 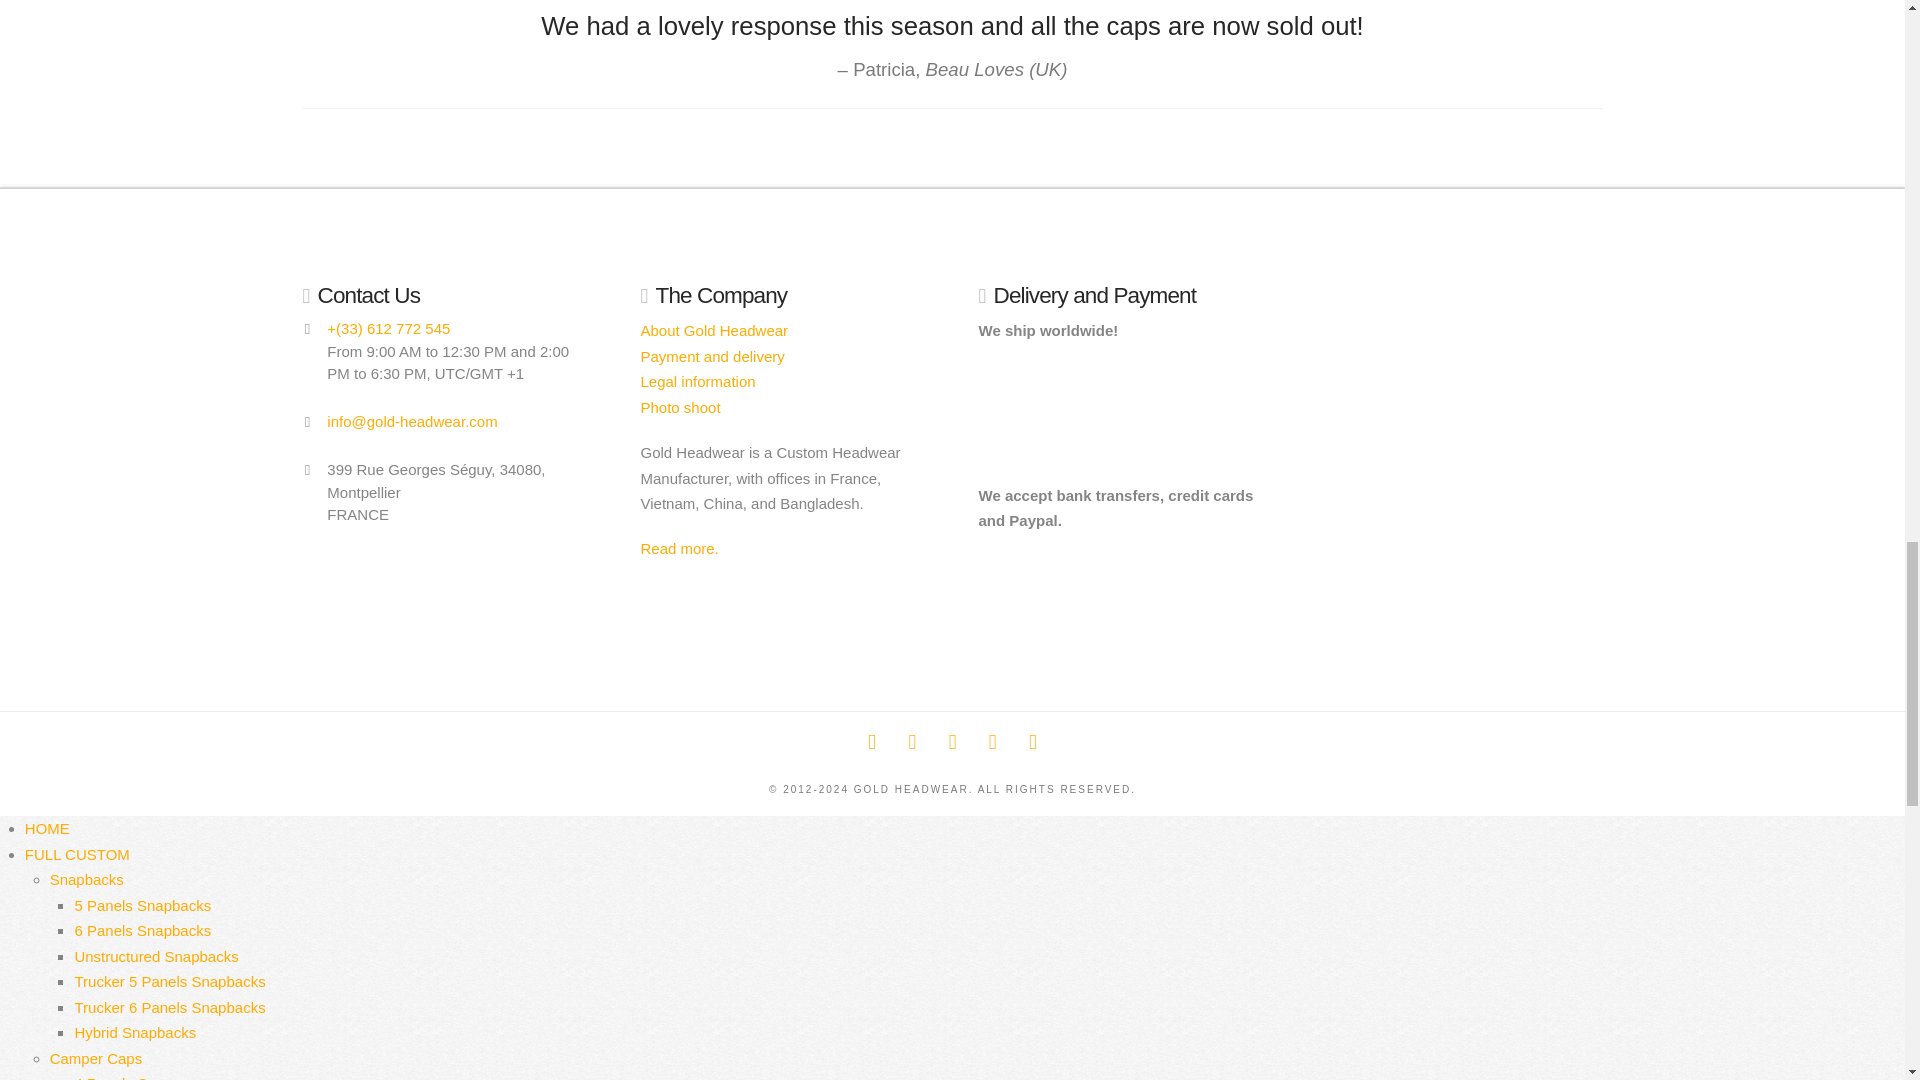 What do you see at coordinates (871, 742) in the screenshot?
I see `Facebook` at bounding box center [871, 742].